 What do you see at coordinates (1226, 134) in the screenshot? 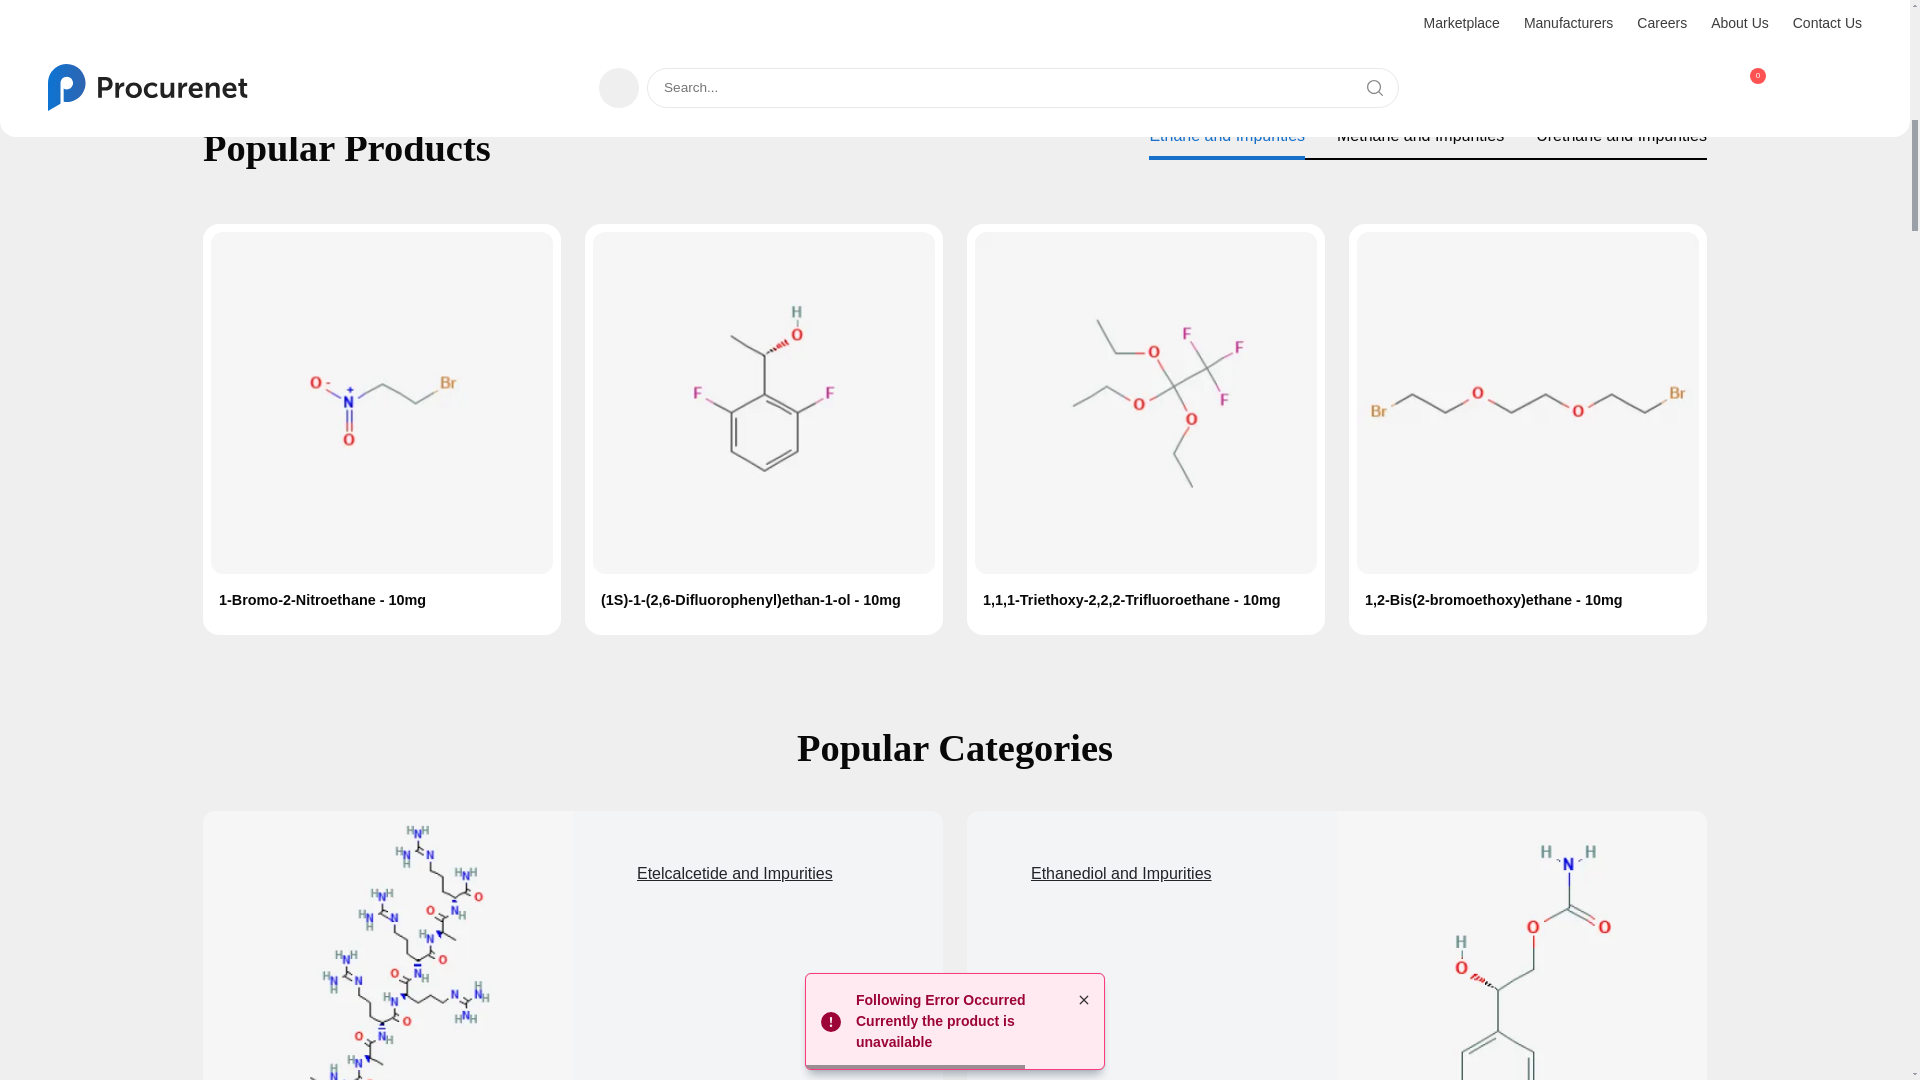
I see `Ethane and Impurities` at bounding box center [1226, 134].